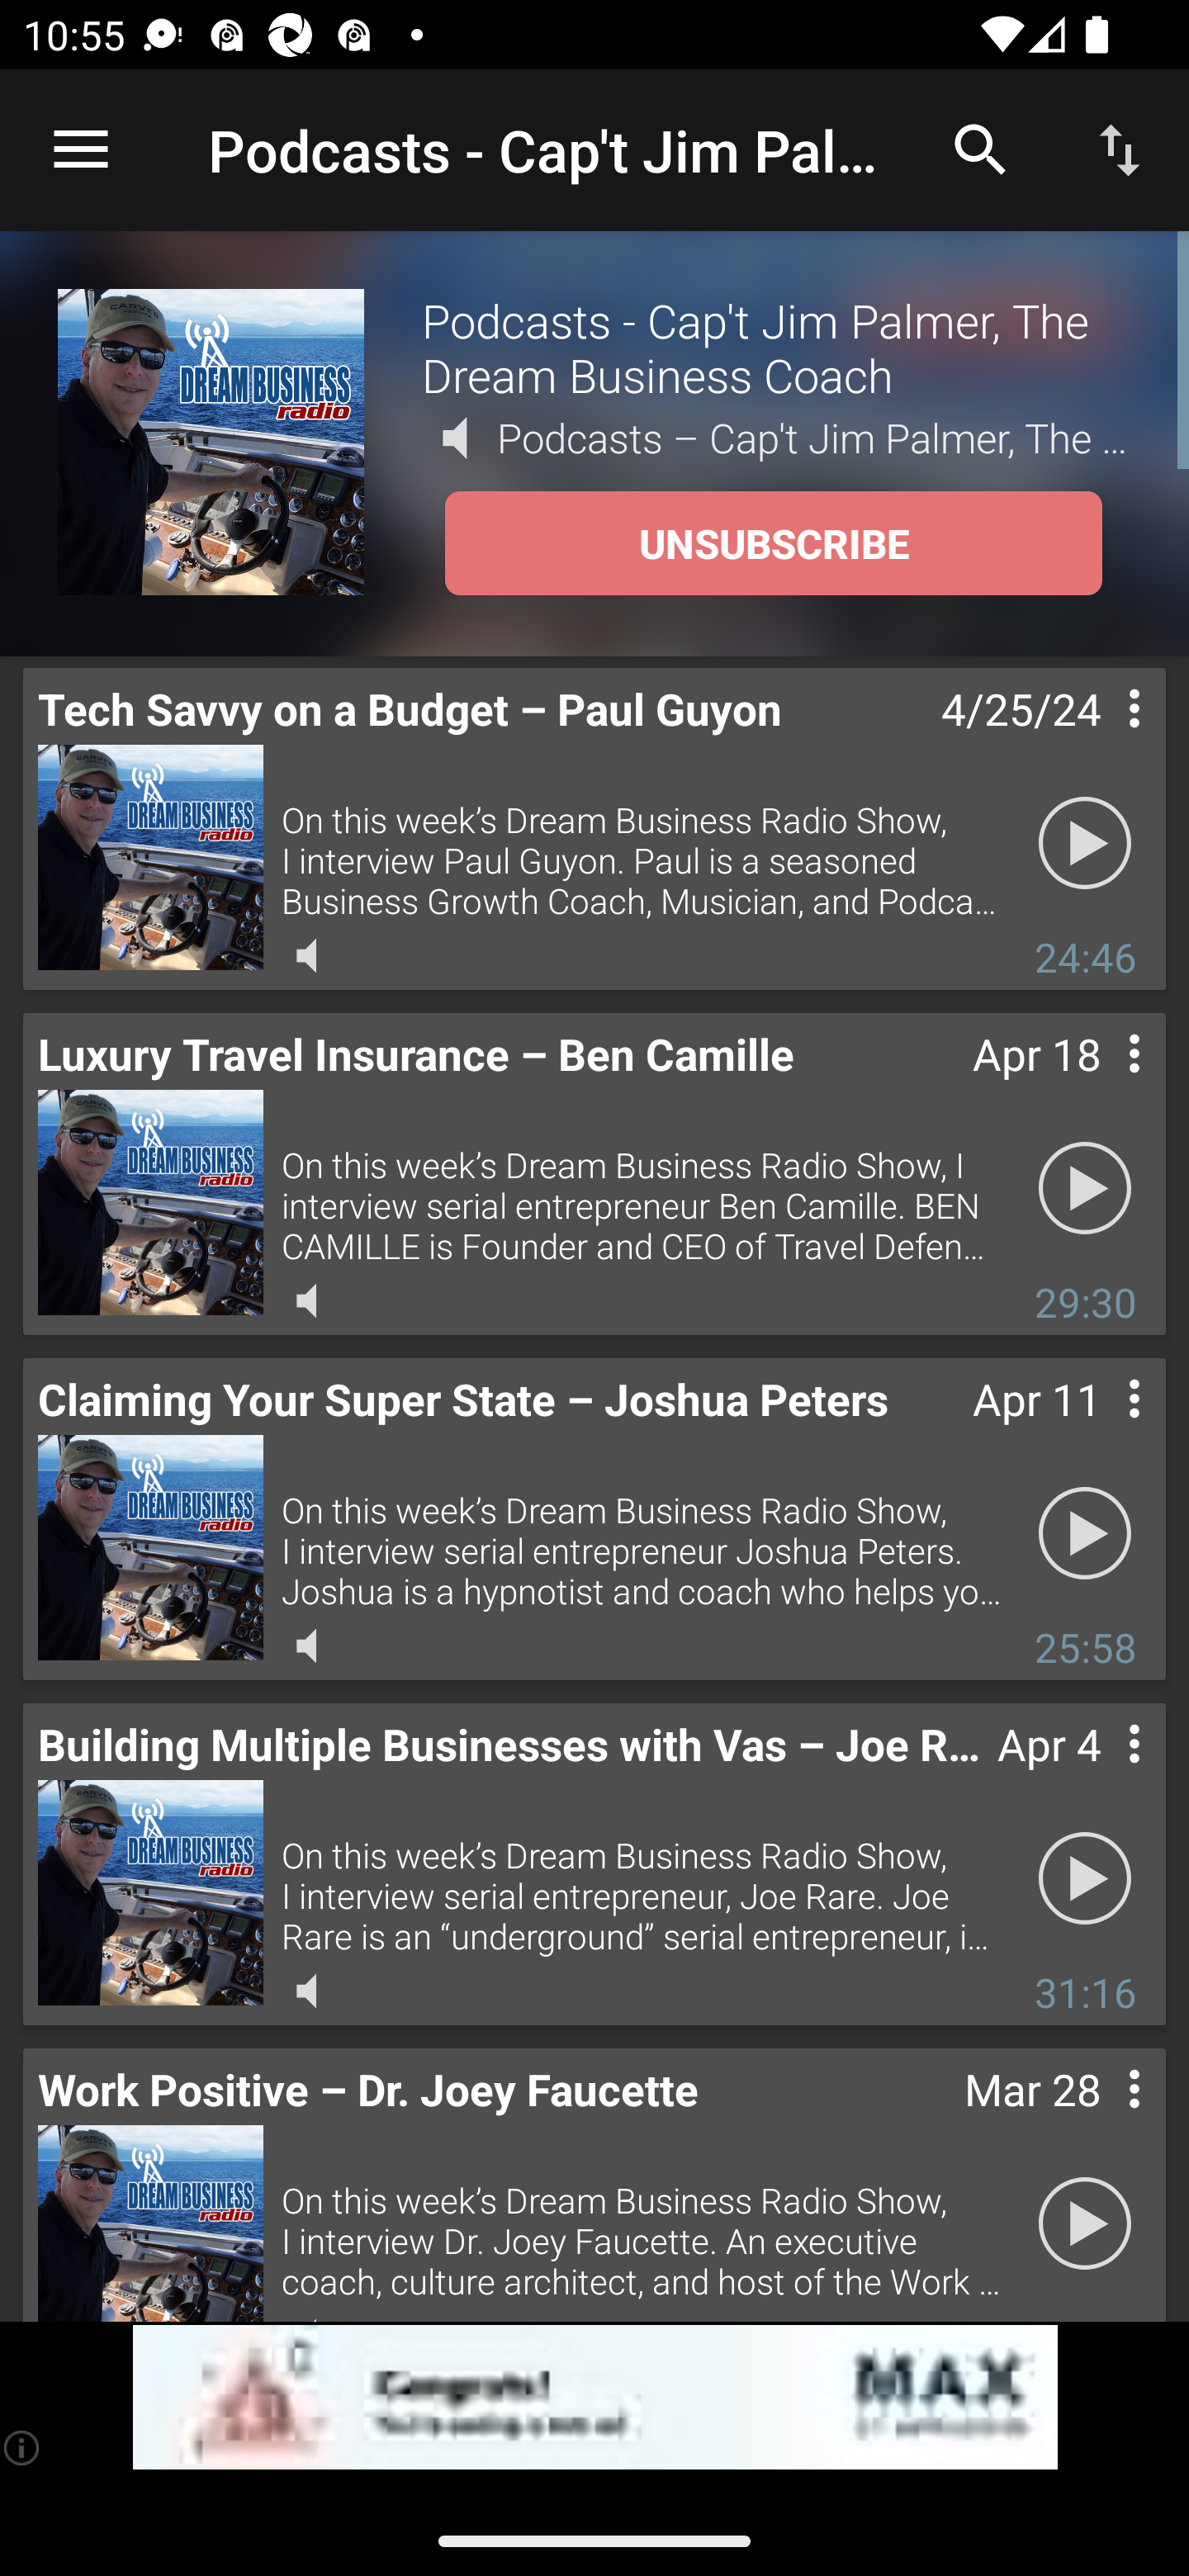  I want to click on Contextual menu, so click(1098, 2121).